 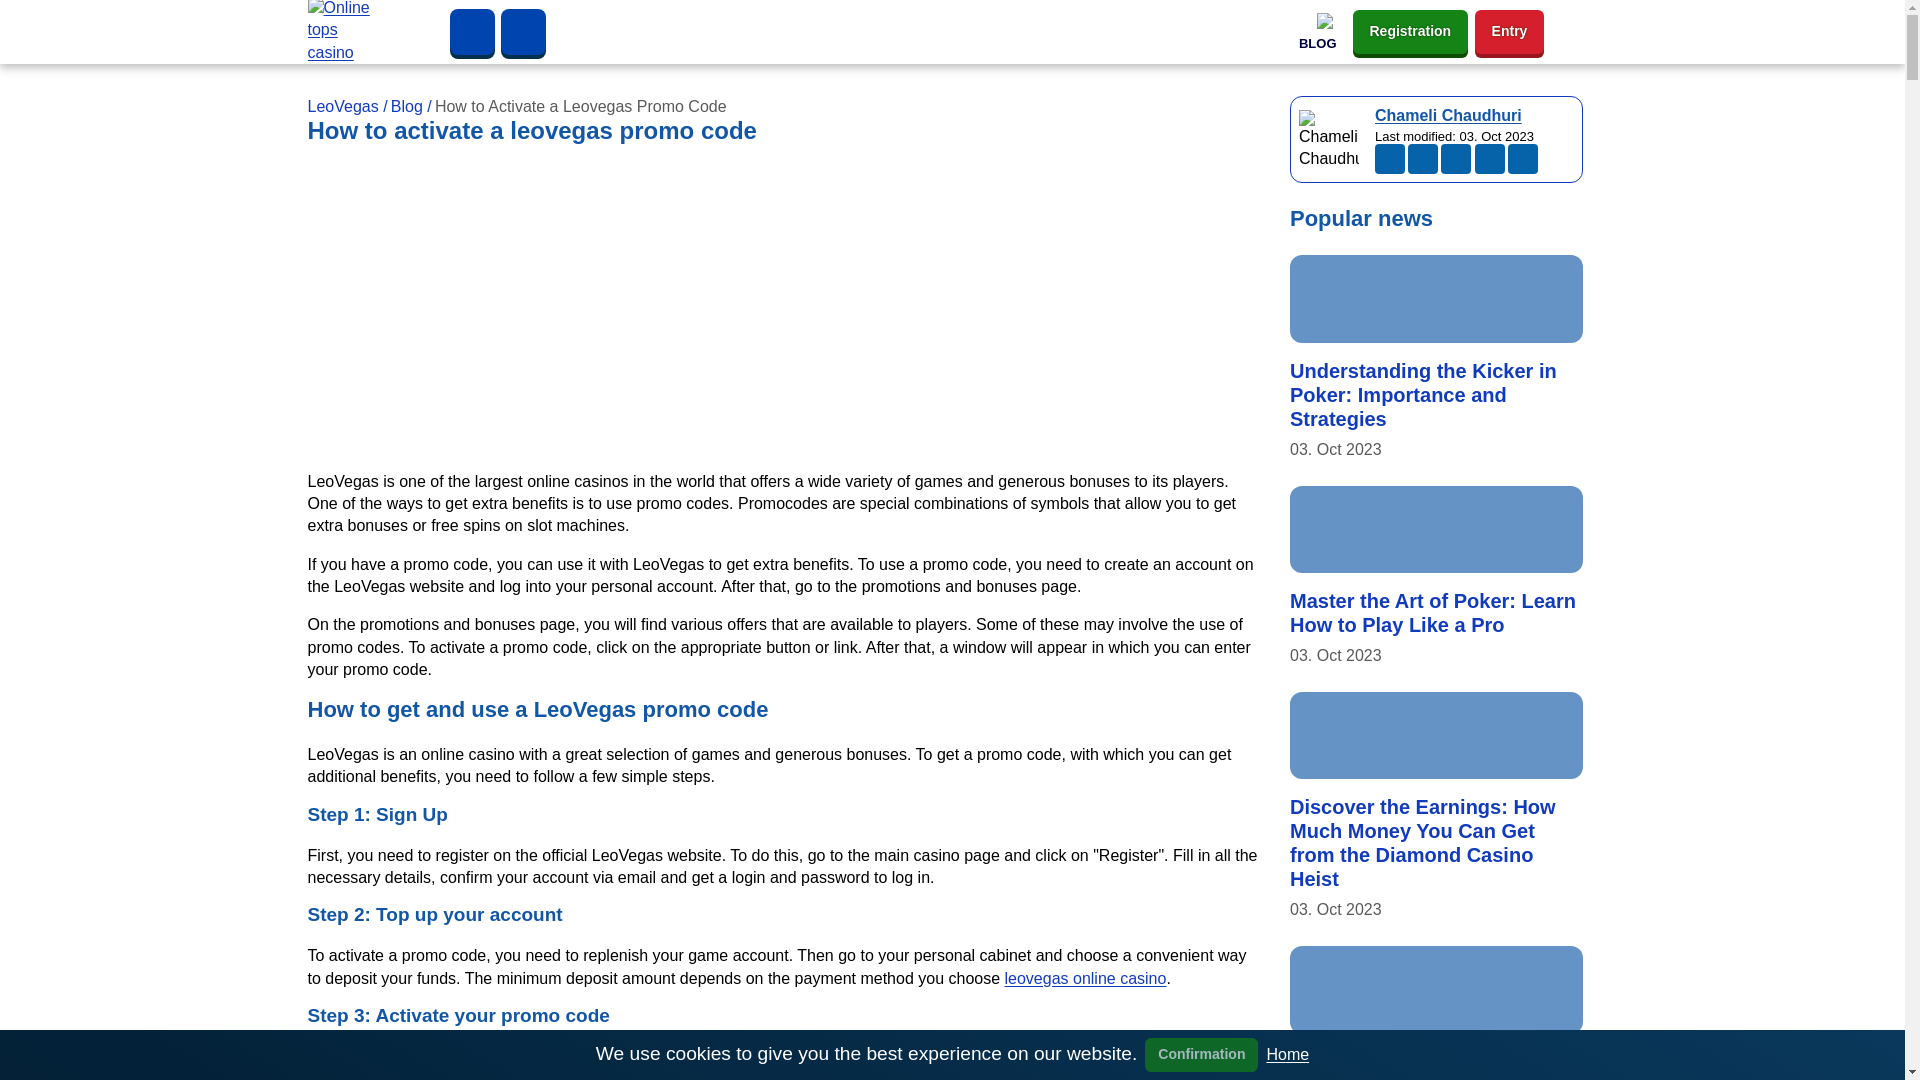 I want to click on Understanding the Kicker in Poker: Importance and Strategies, so click(x=1424, y=394).